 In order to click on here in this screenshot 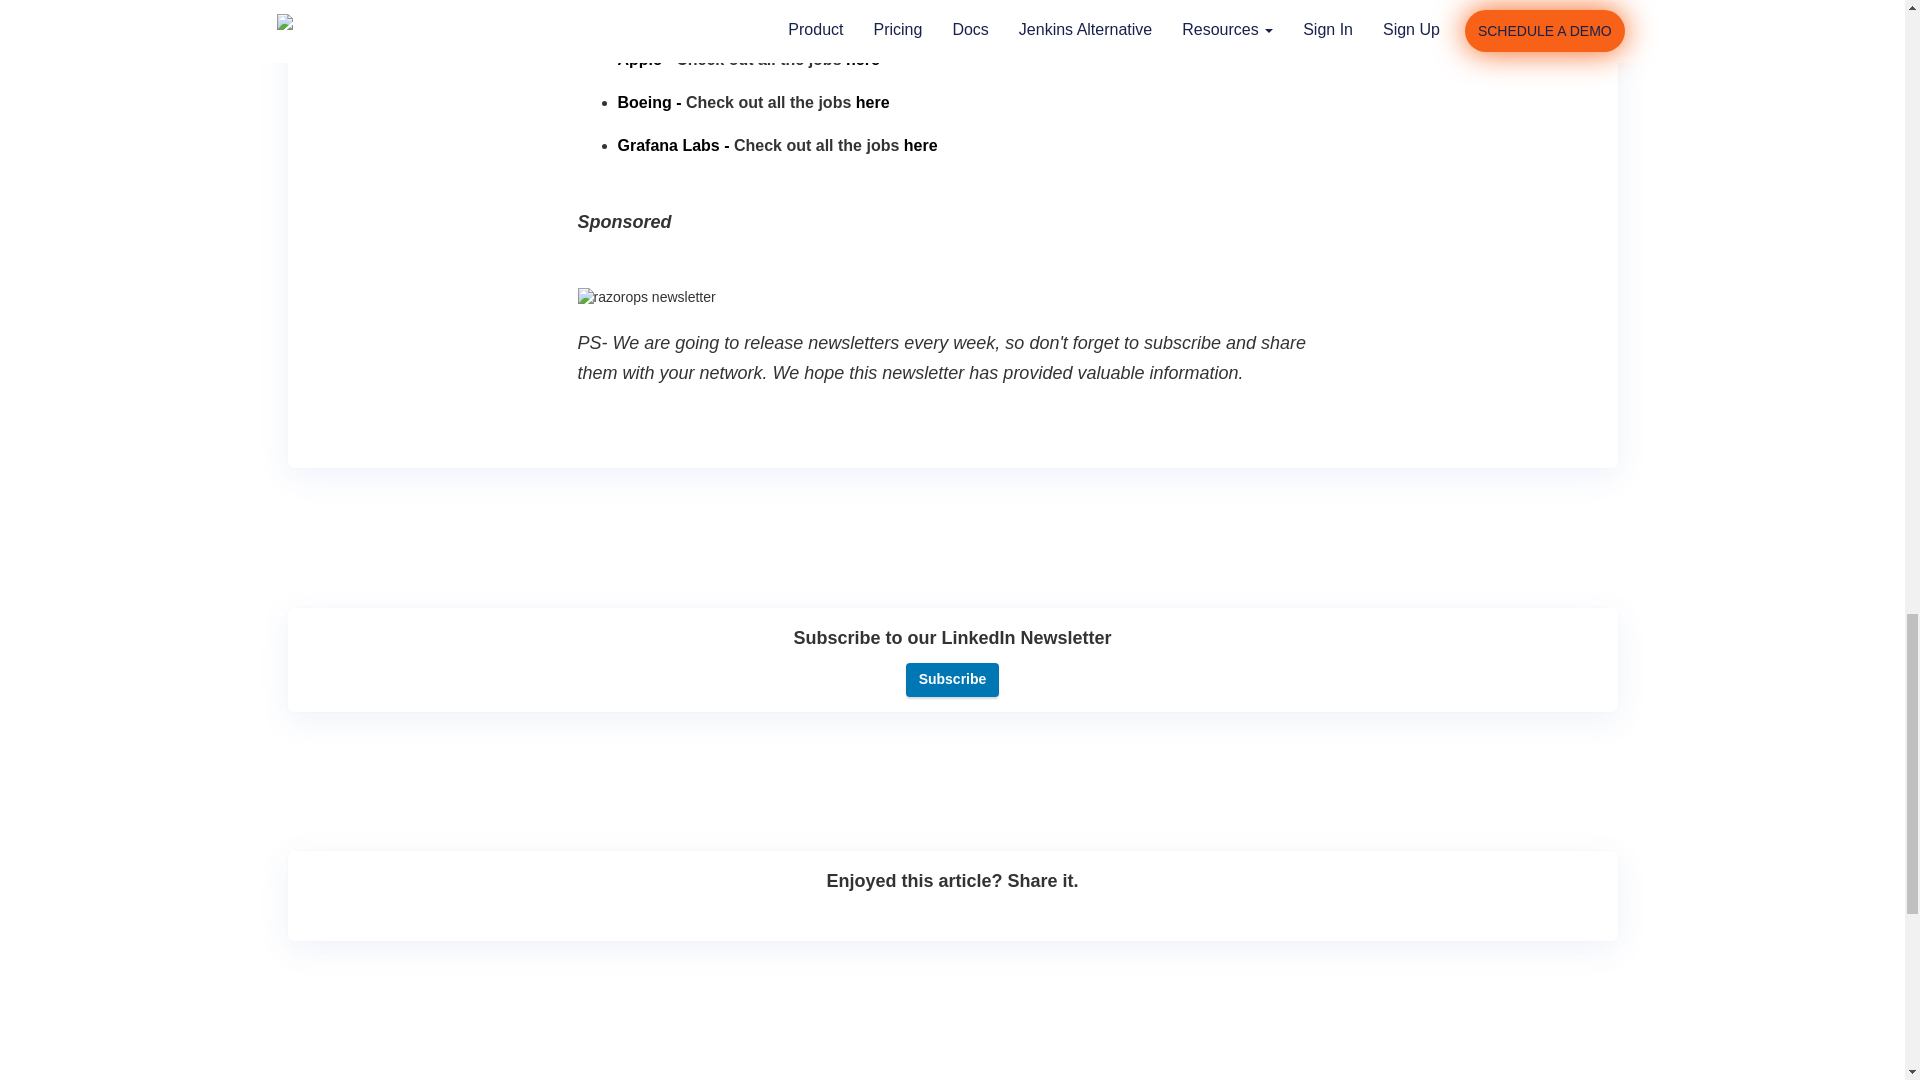, I will do `click(873, 102)`.